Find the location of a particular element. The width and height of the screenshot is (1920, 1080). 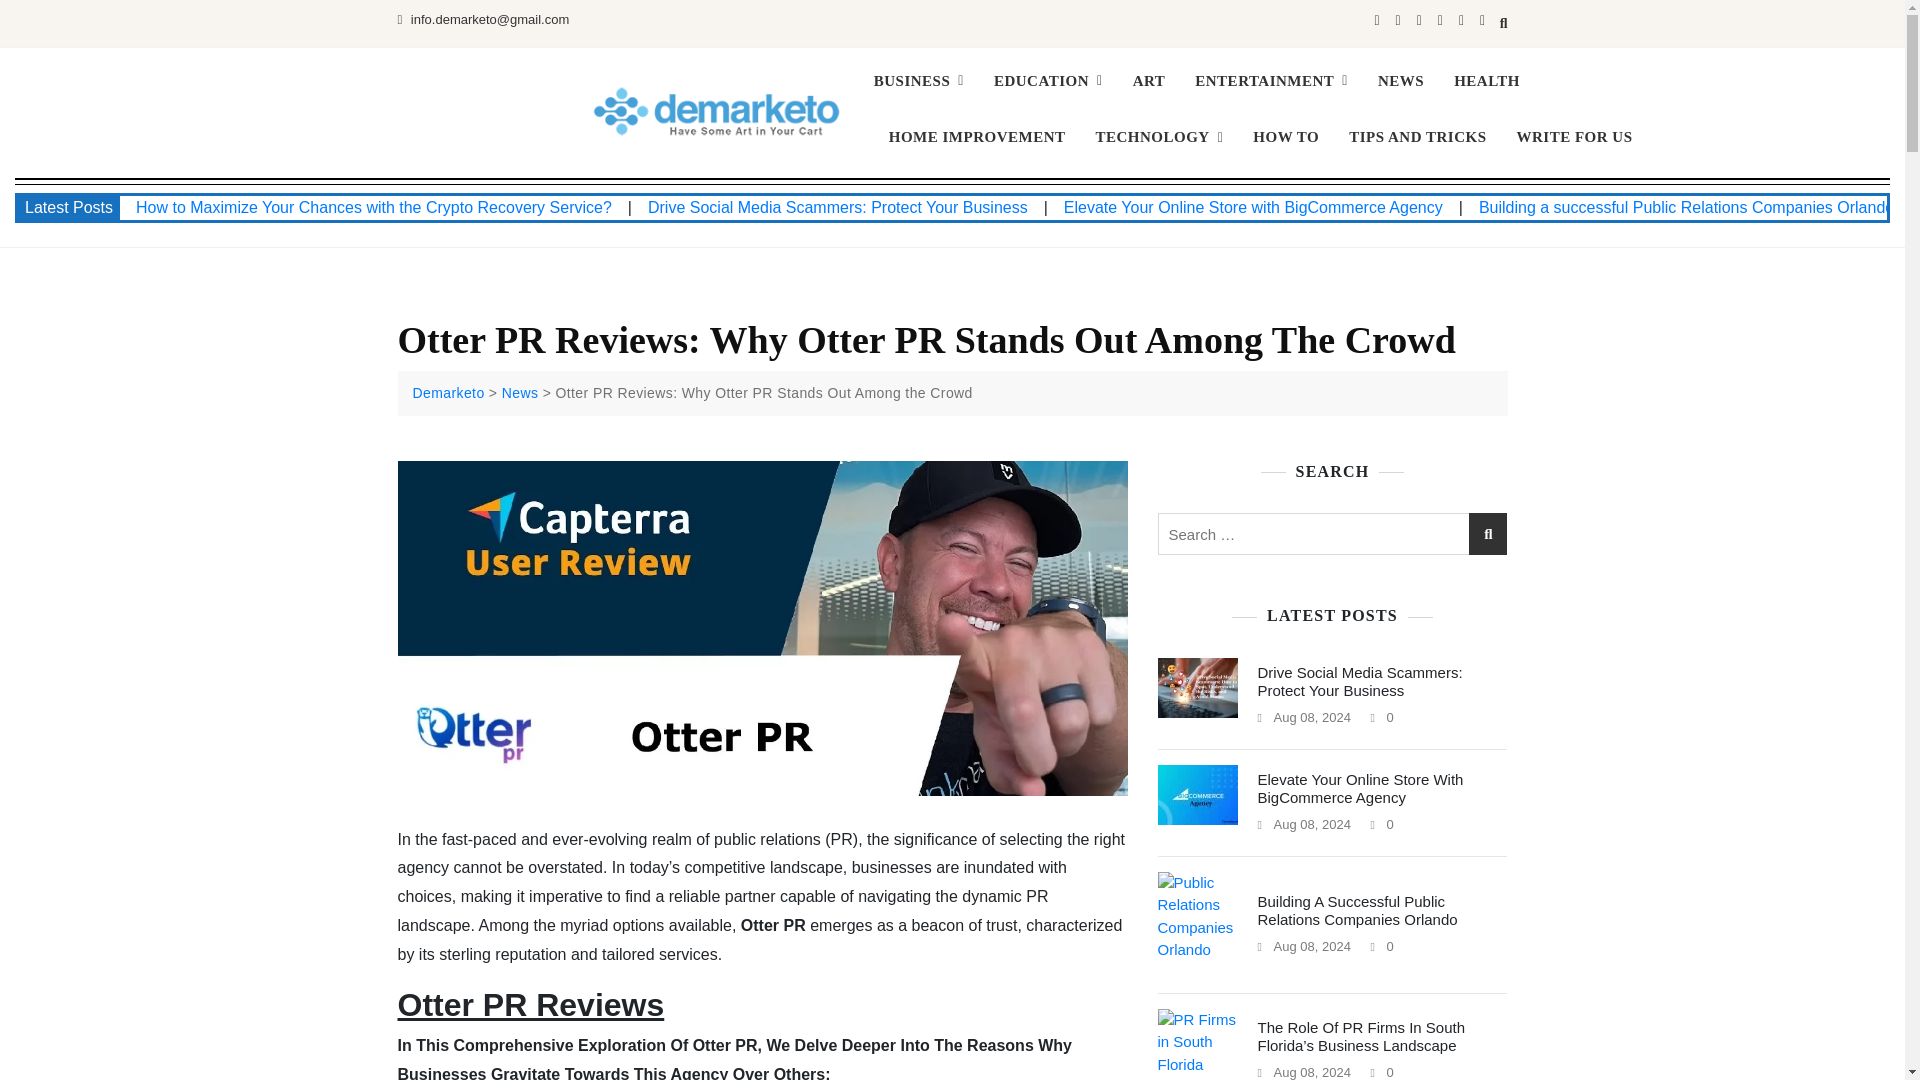

NEWS is located at coordinates (1400, 80).